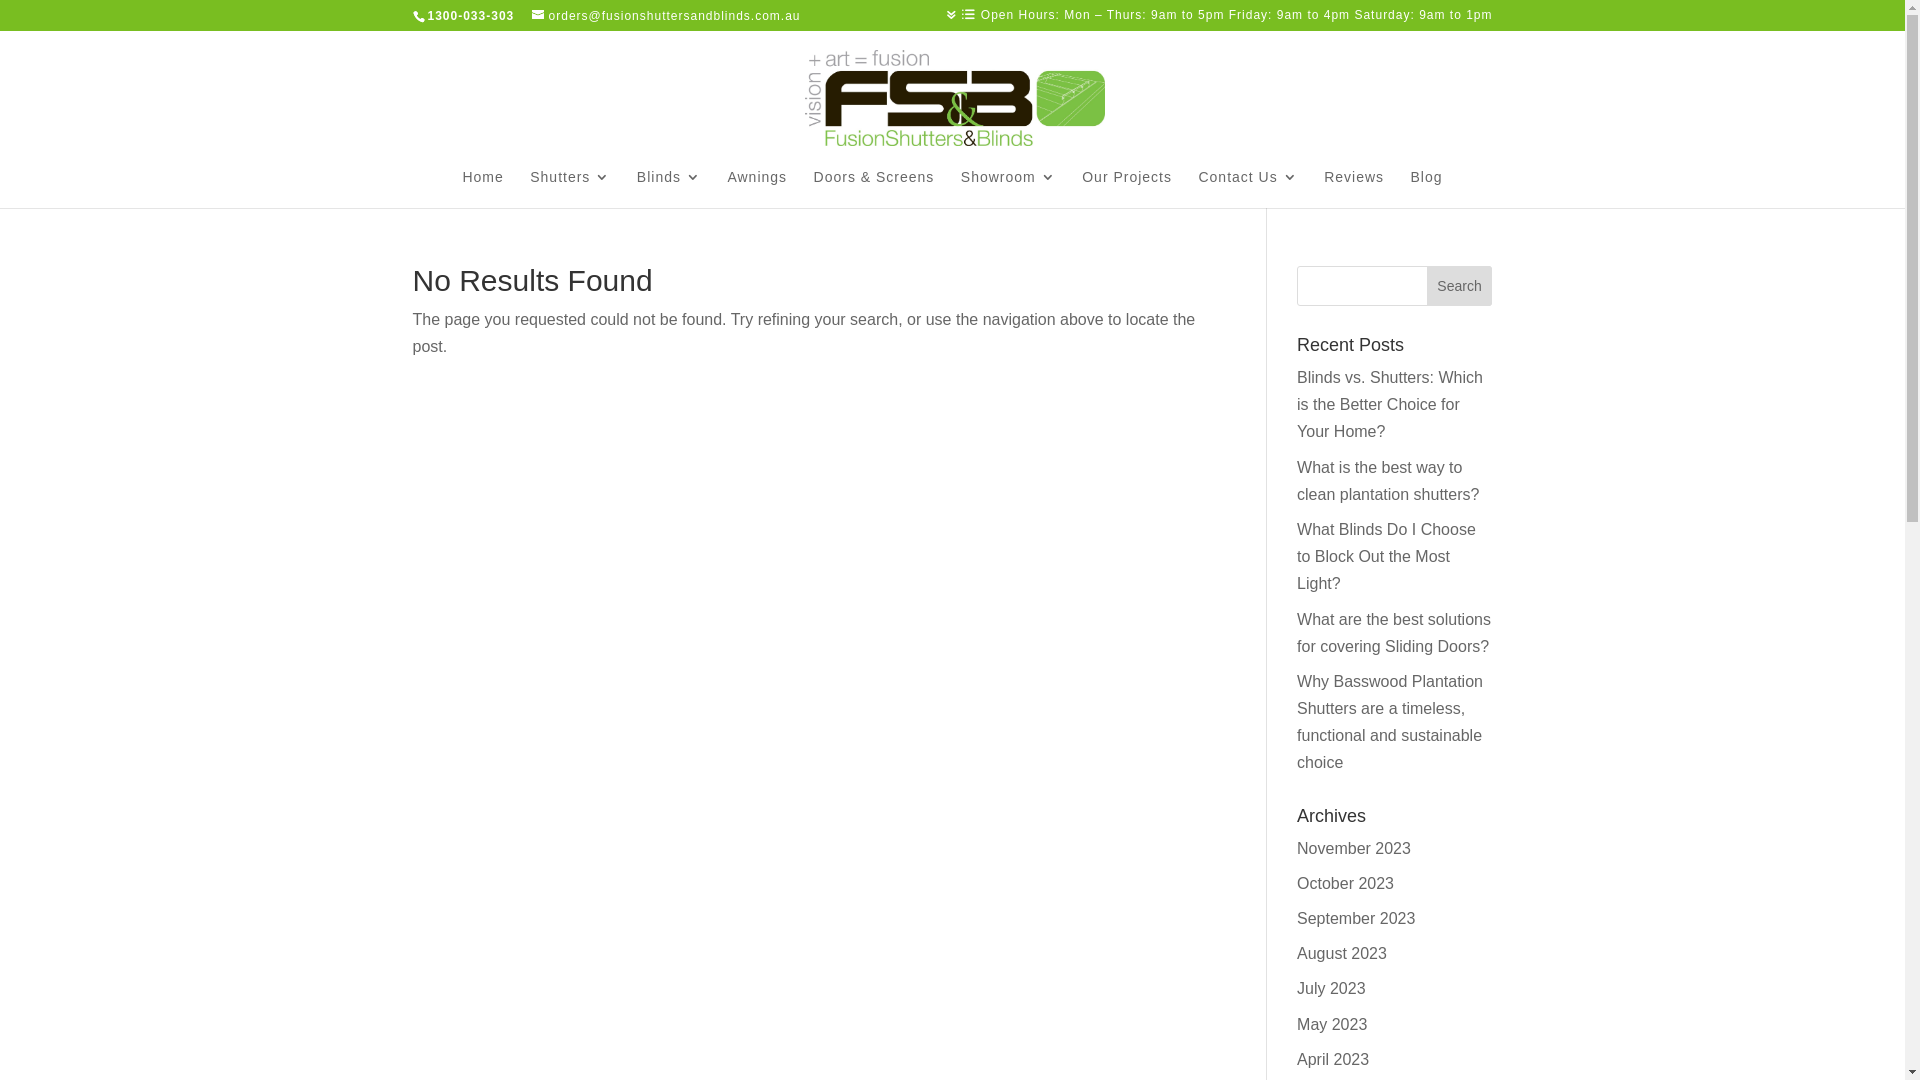 The image size is (1920, 1080). What do you see at coordinates (1342, 954) in the screenshot?
I see `August 2023` at bounding box center [1342, 954].